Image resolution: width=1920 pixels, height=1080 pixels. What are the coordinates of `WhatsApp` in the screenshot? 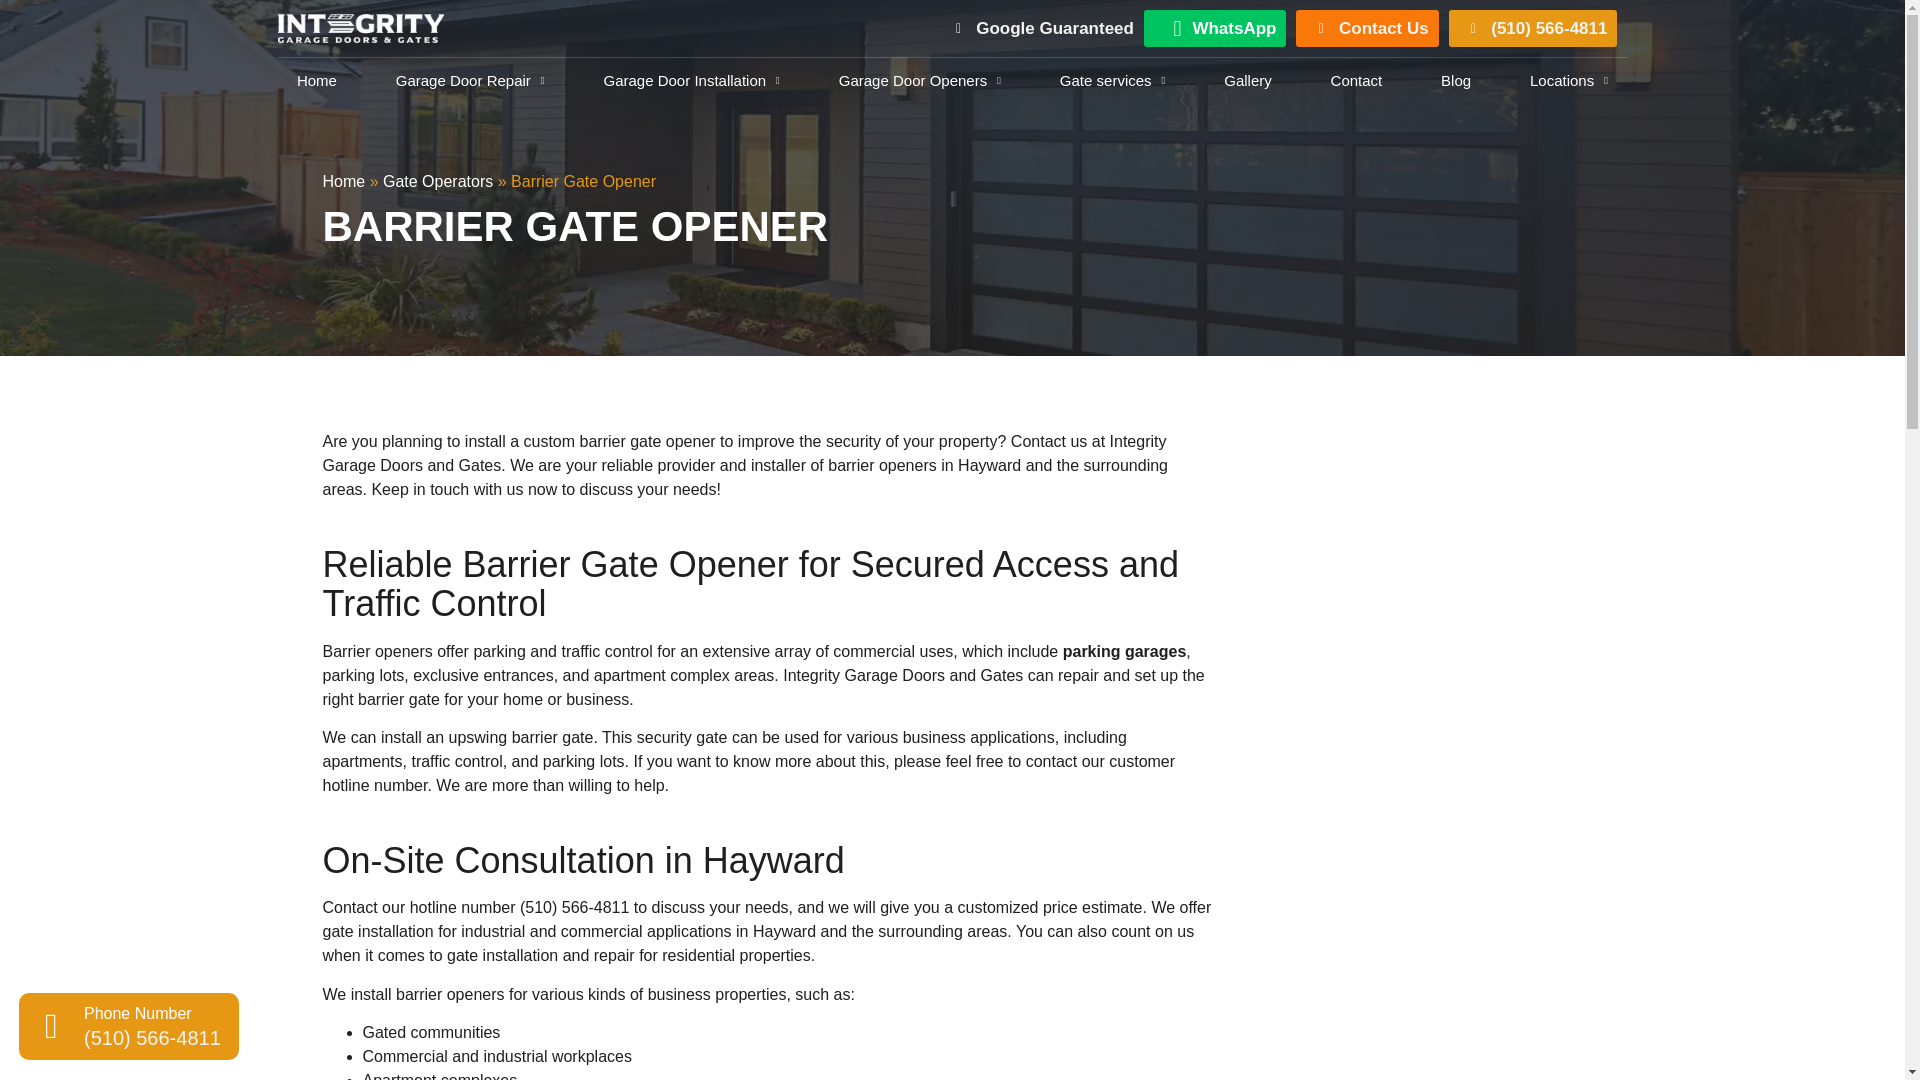 It's located at (1214, 28).